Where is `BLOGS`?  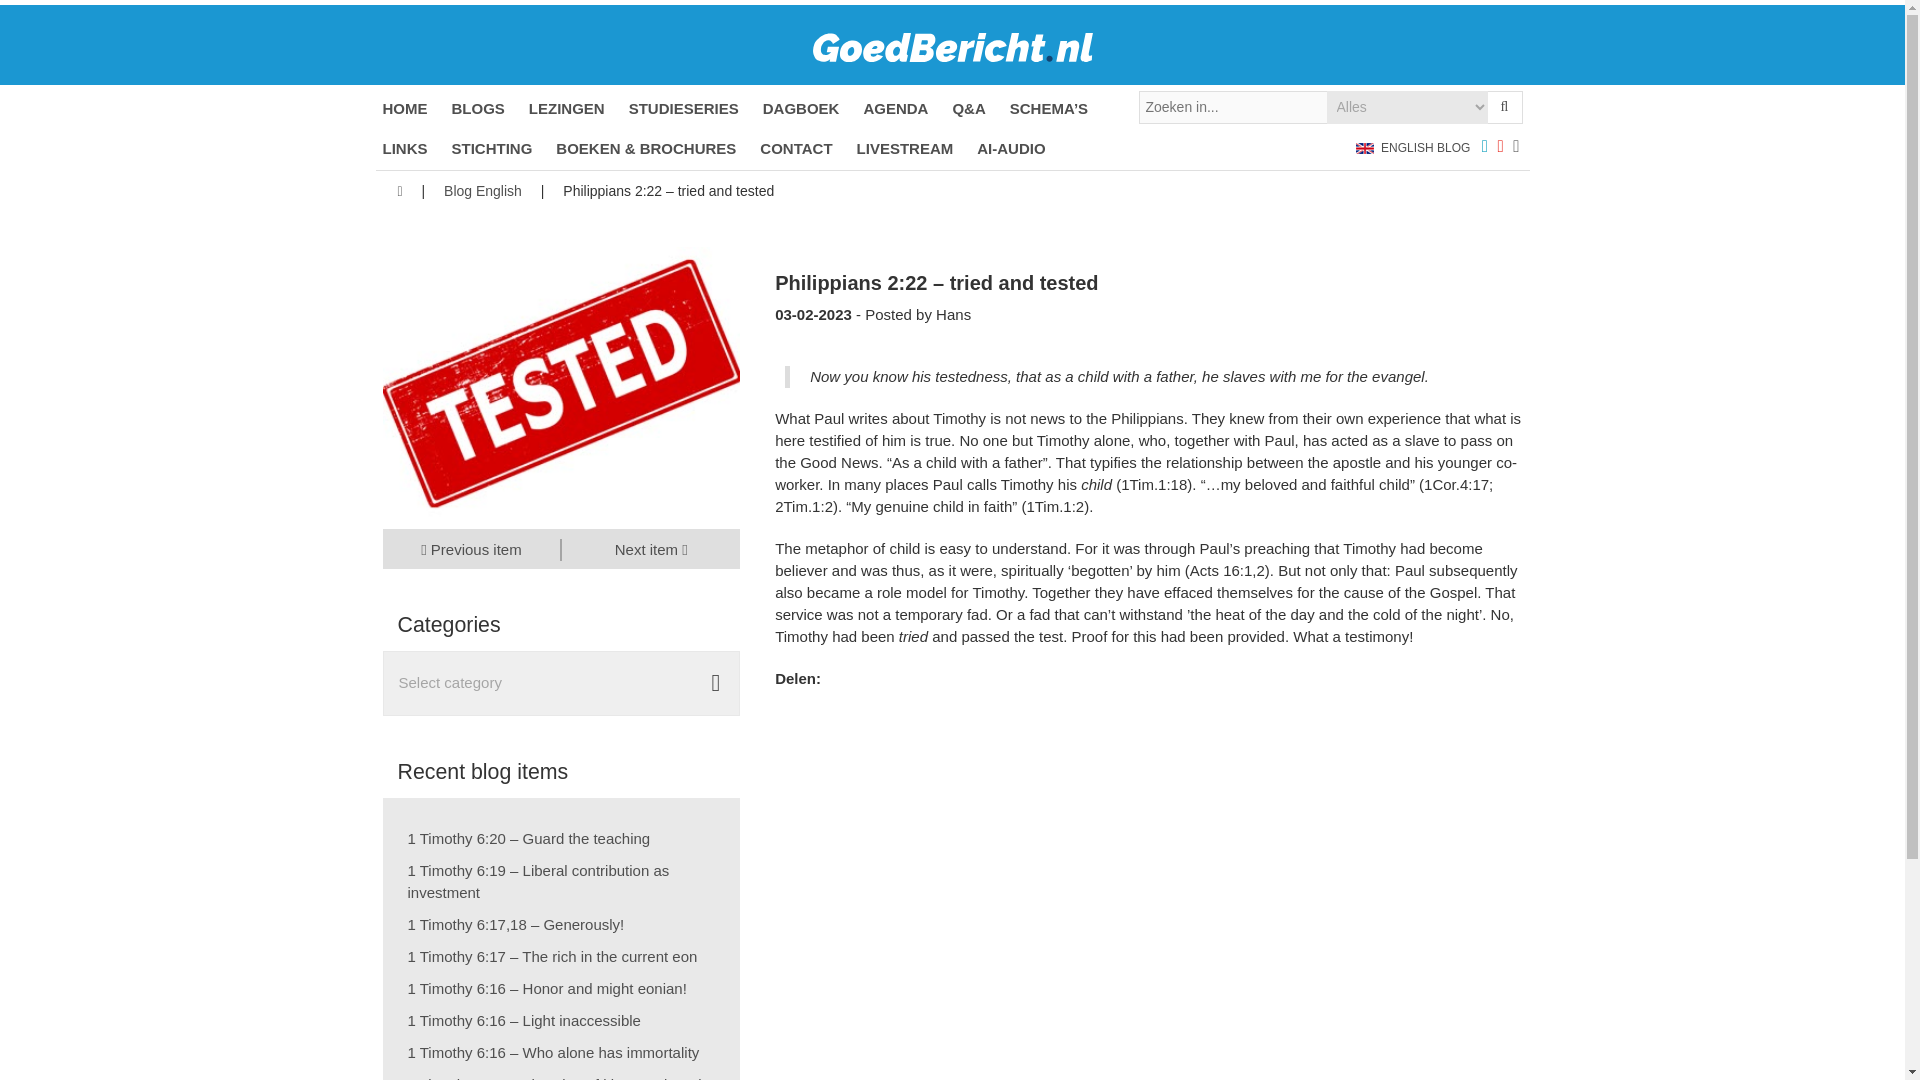
BLOGS is located at coordinates (478, 108).